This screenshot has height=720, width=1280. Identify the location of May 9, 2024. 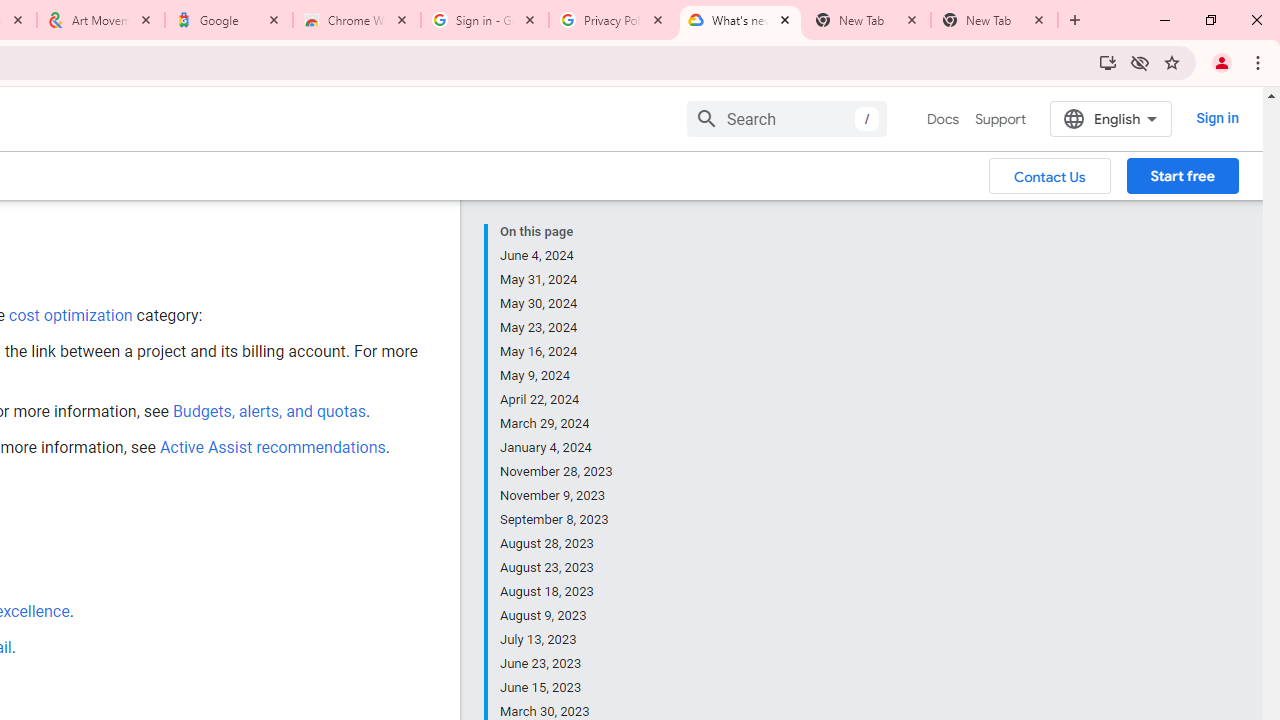
(557, 376).